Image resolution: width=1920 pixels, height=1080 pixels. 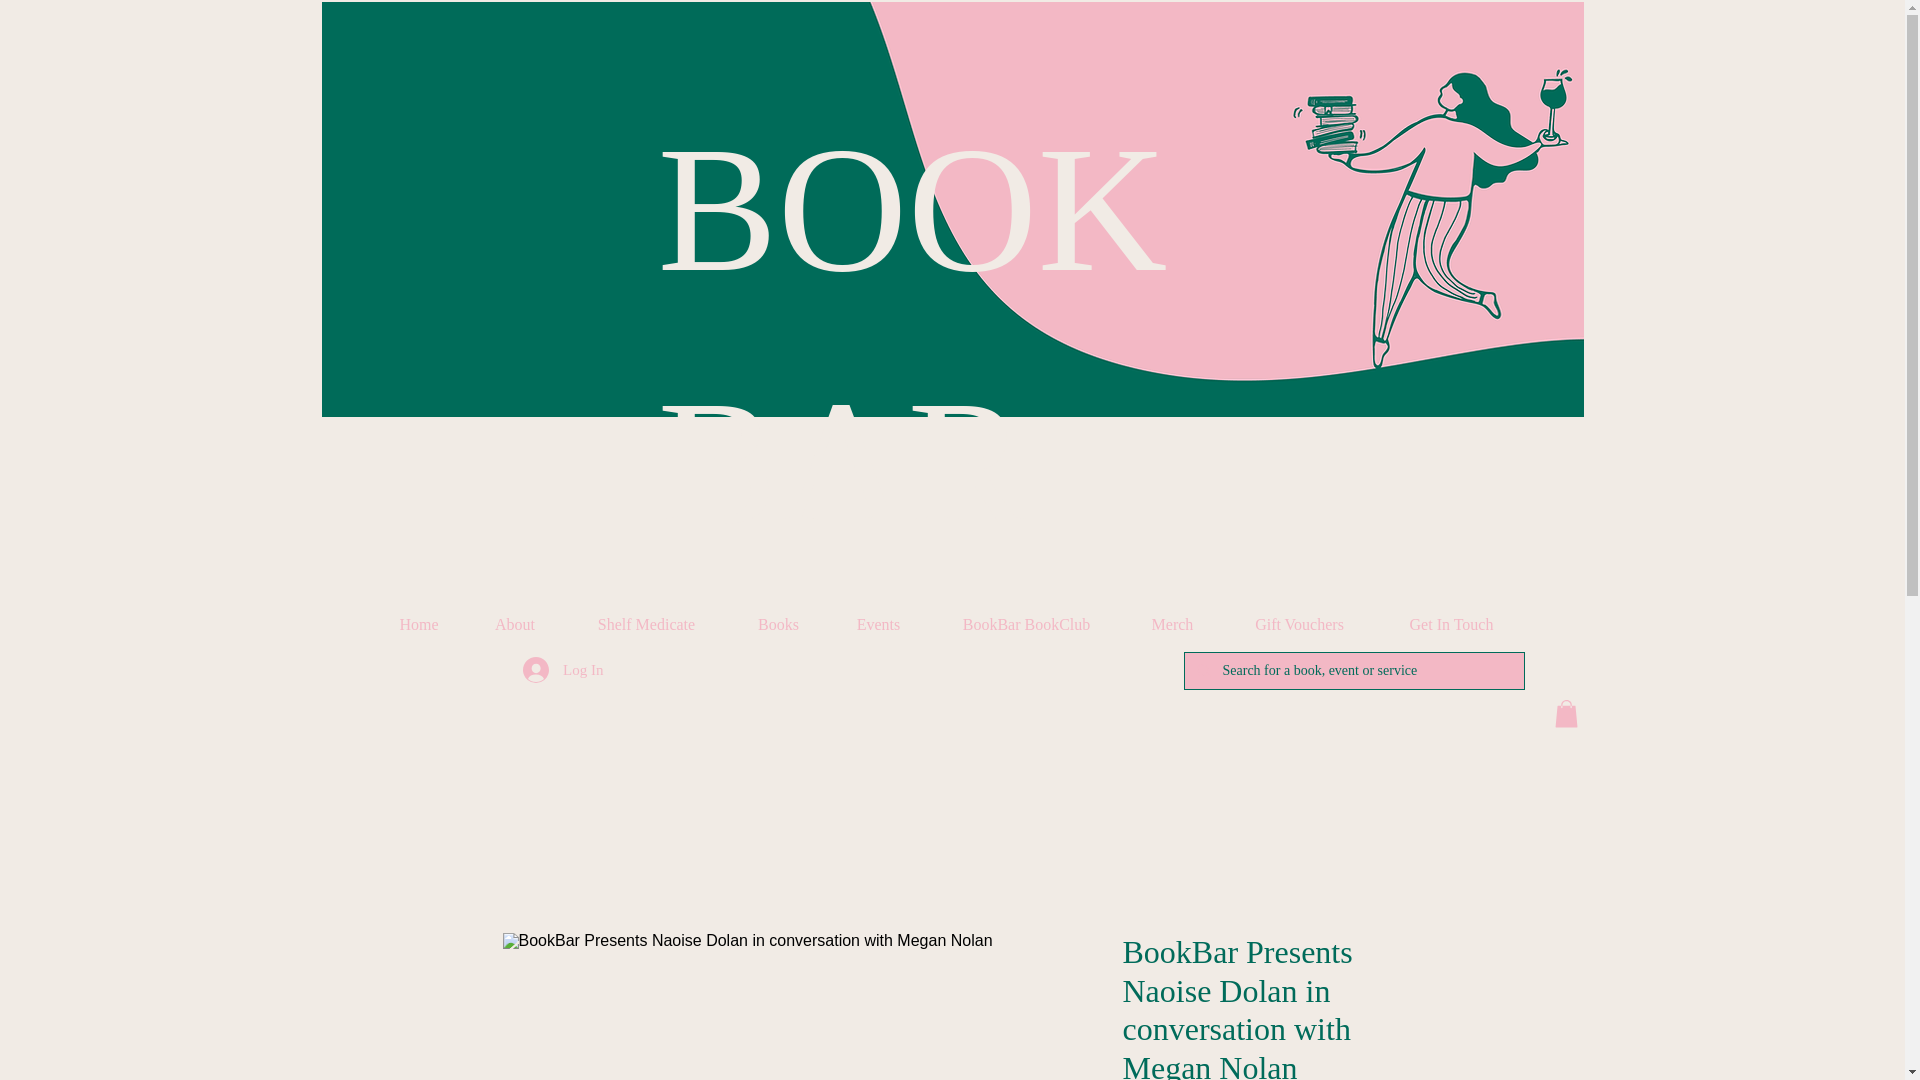 What do you see at coordinates (514, 625) in the screenshot?
I see `About` at bounding box center [514, 625].